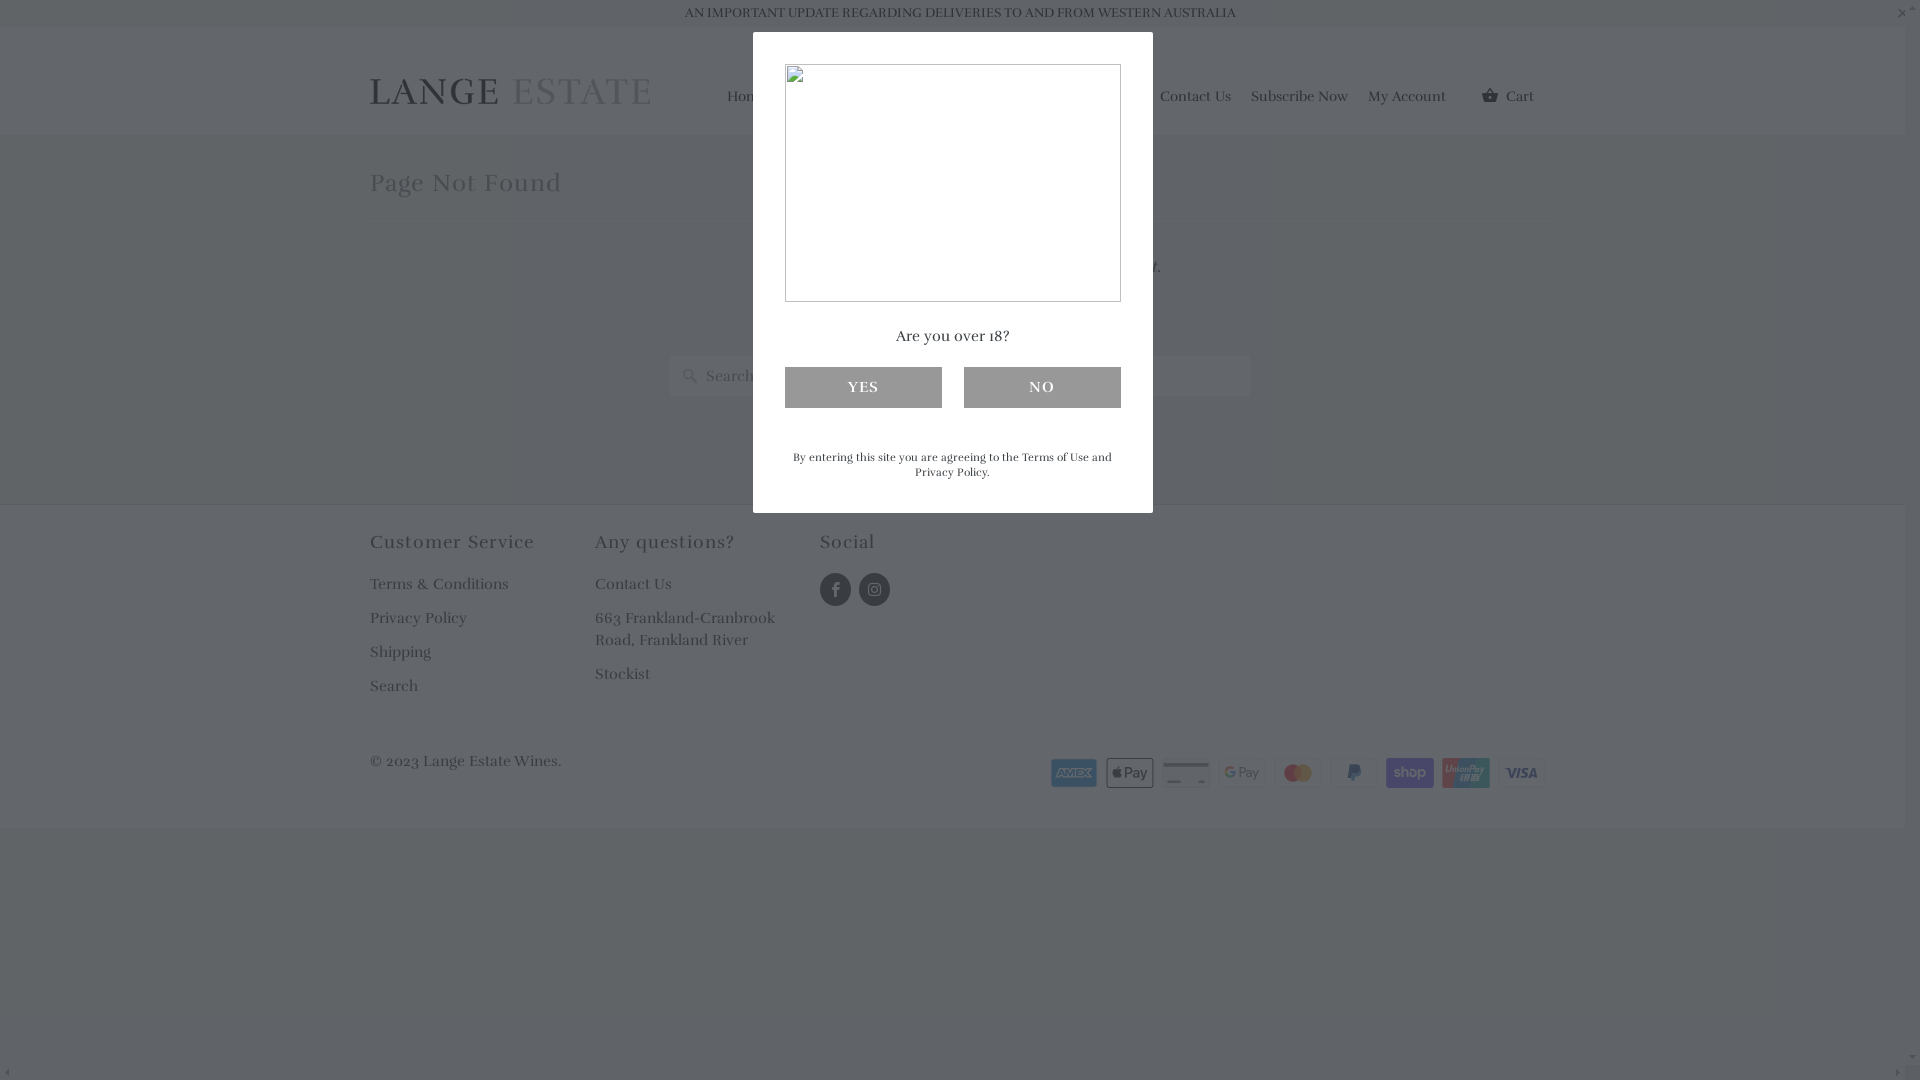 The width and height of the screenshot is (1920, 1080). Describe the element at coordinates (938, 102) in the screenshot. I see `Wine Store` at that location.